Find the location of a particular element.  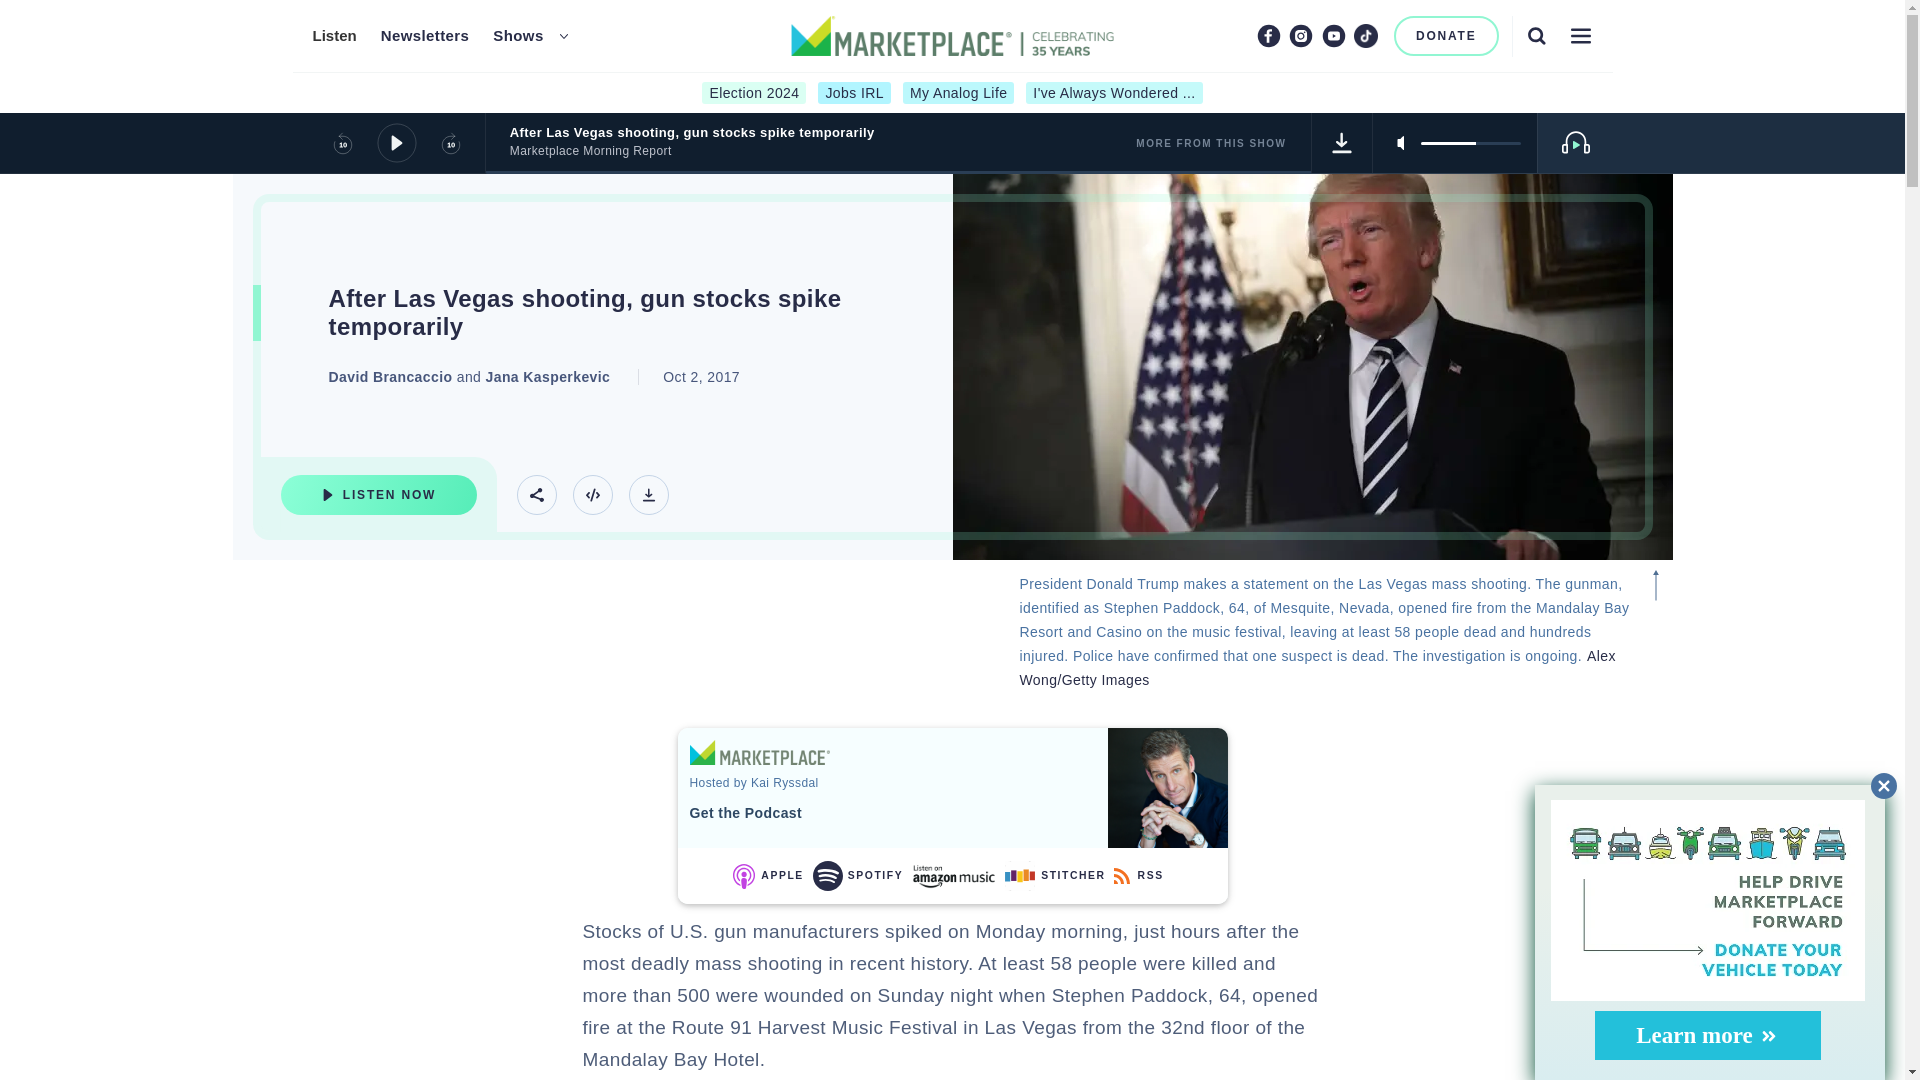

Listen is located at coordinates (333, 36).